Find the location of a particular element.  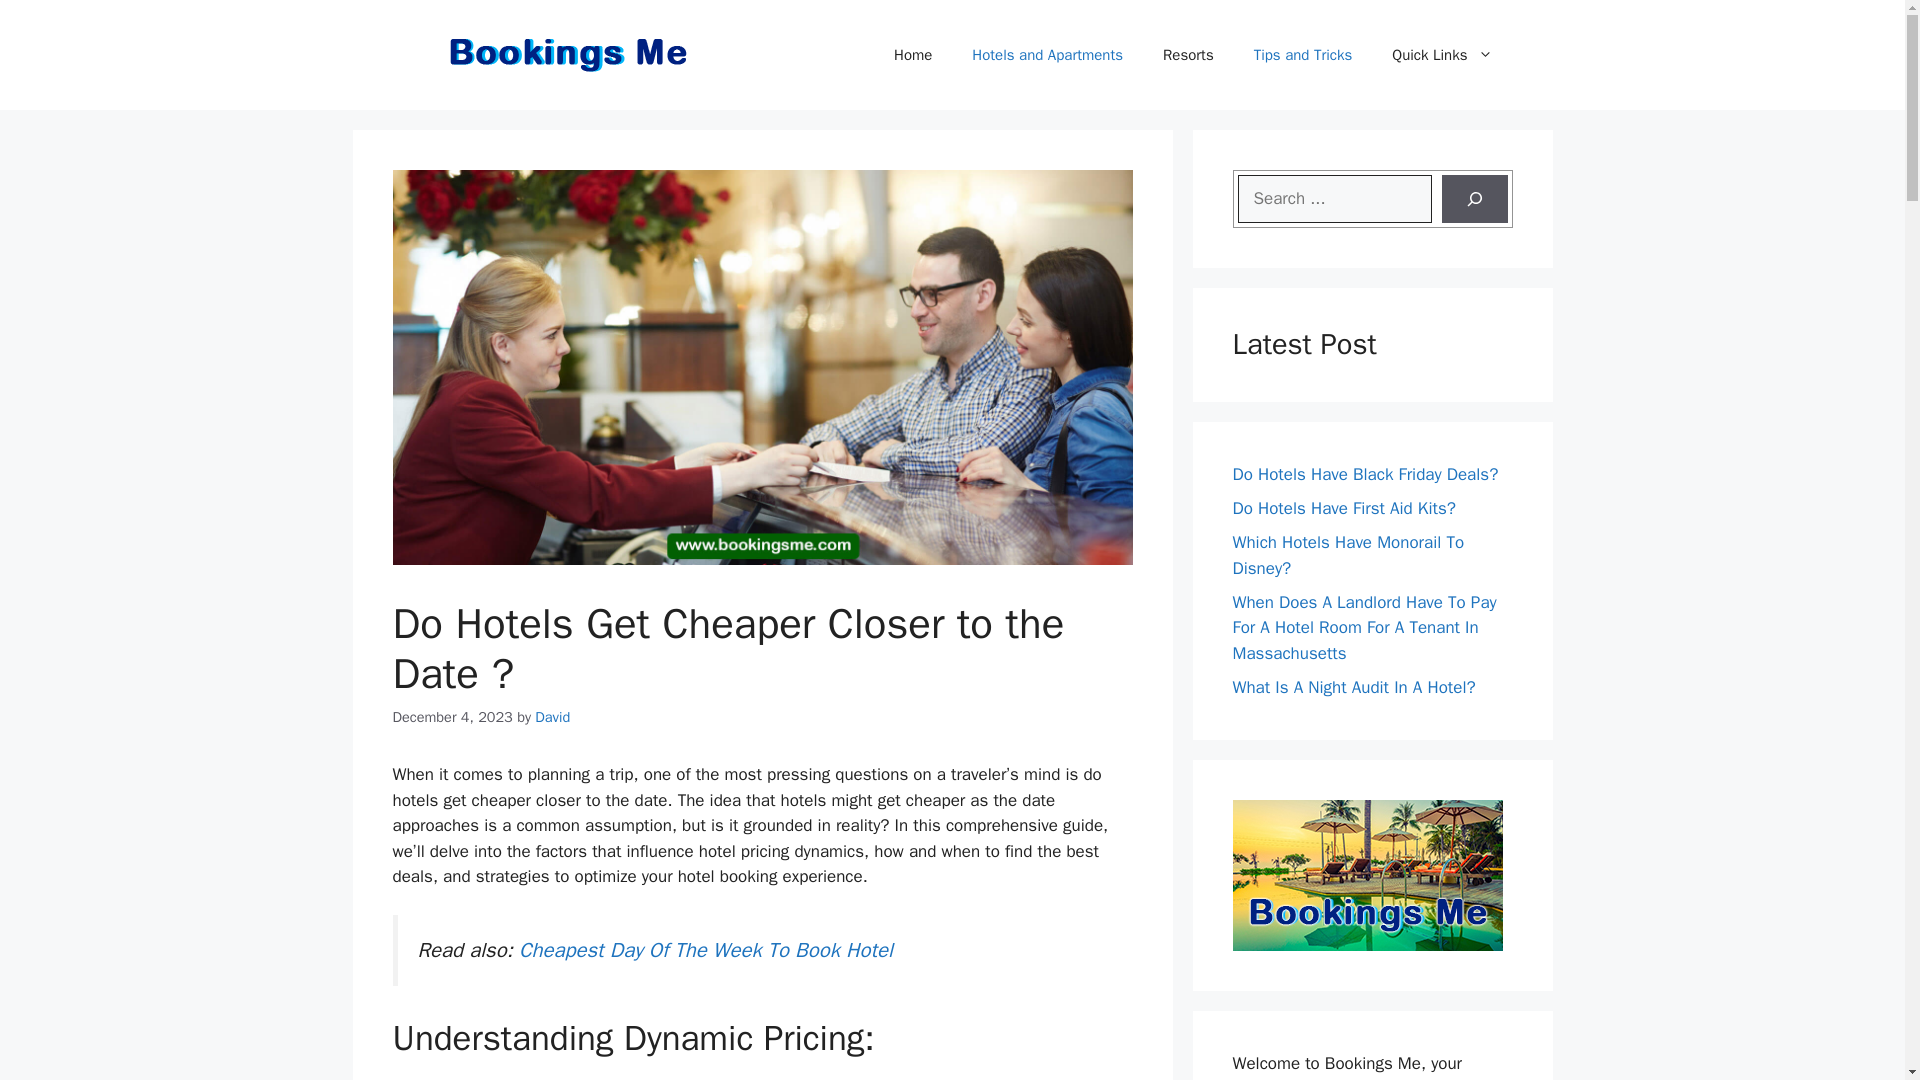

What Is A Night Audit In A Hotel? is located at coordinates (1353, 687).